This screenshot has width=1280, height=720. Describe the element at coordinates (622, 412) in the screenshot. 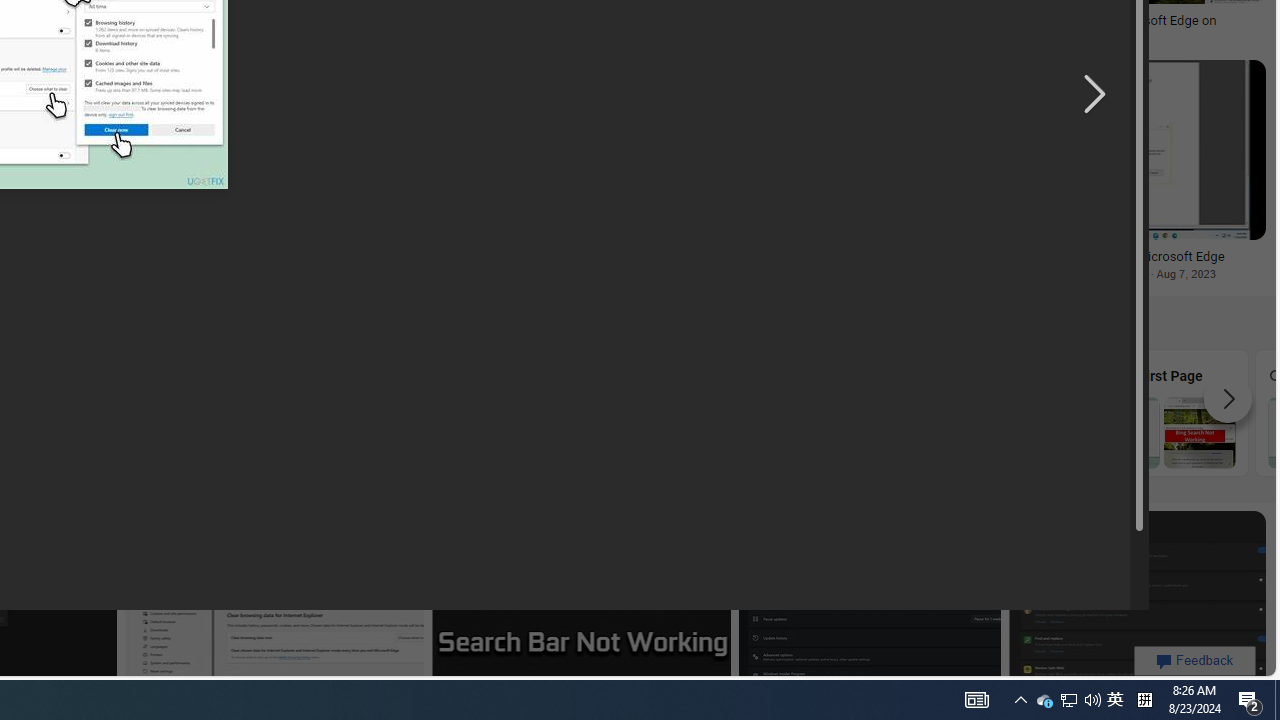

I see `Bar` at that location.